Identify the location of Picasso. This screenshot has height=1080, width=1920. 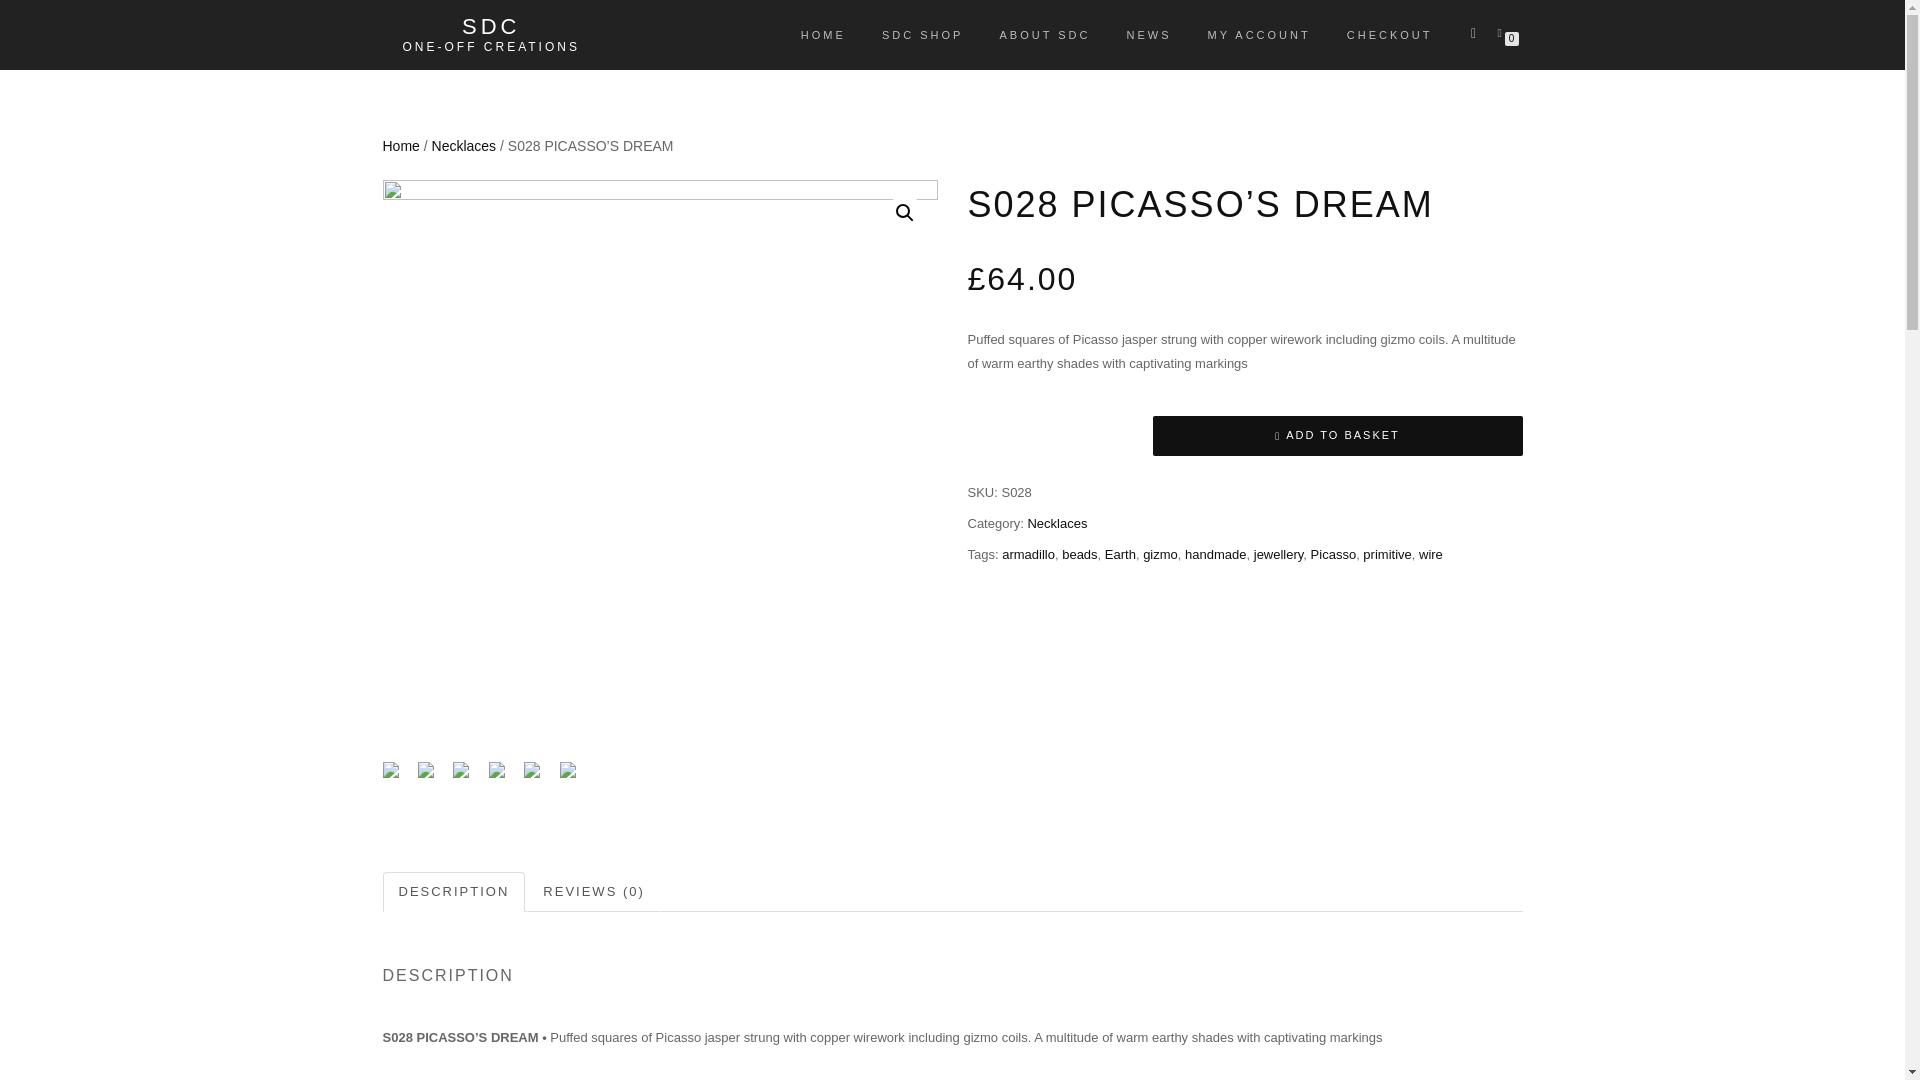
(1334, 554).